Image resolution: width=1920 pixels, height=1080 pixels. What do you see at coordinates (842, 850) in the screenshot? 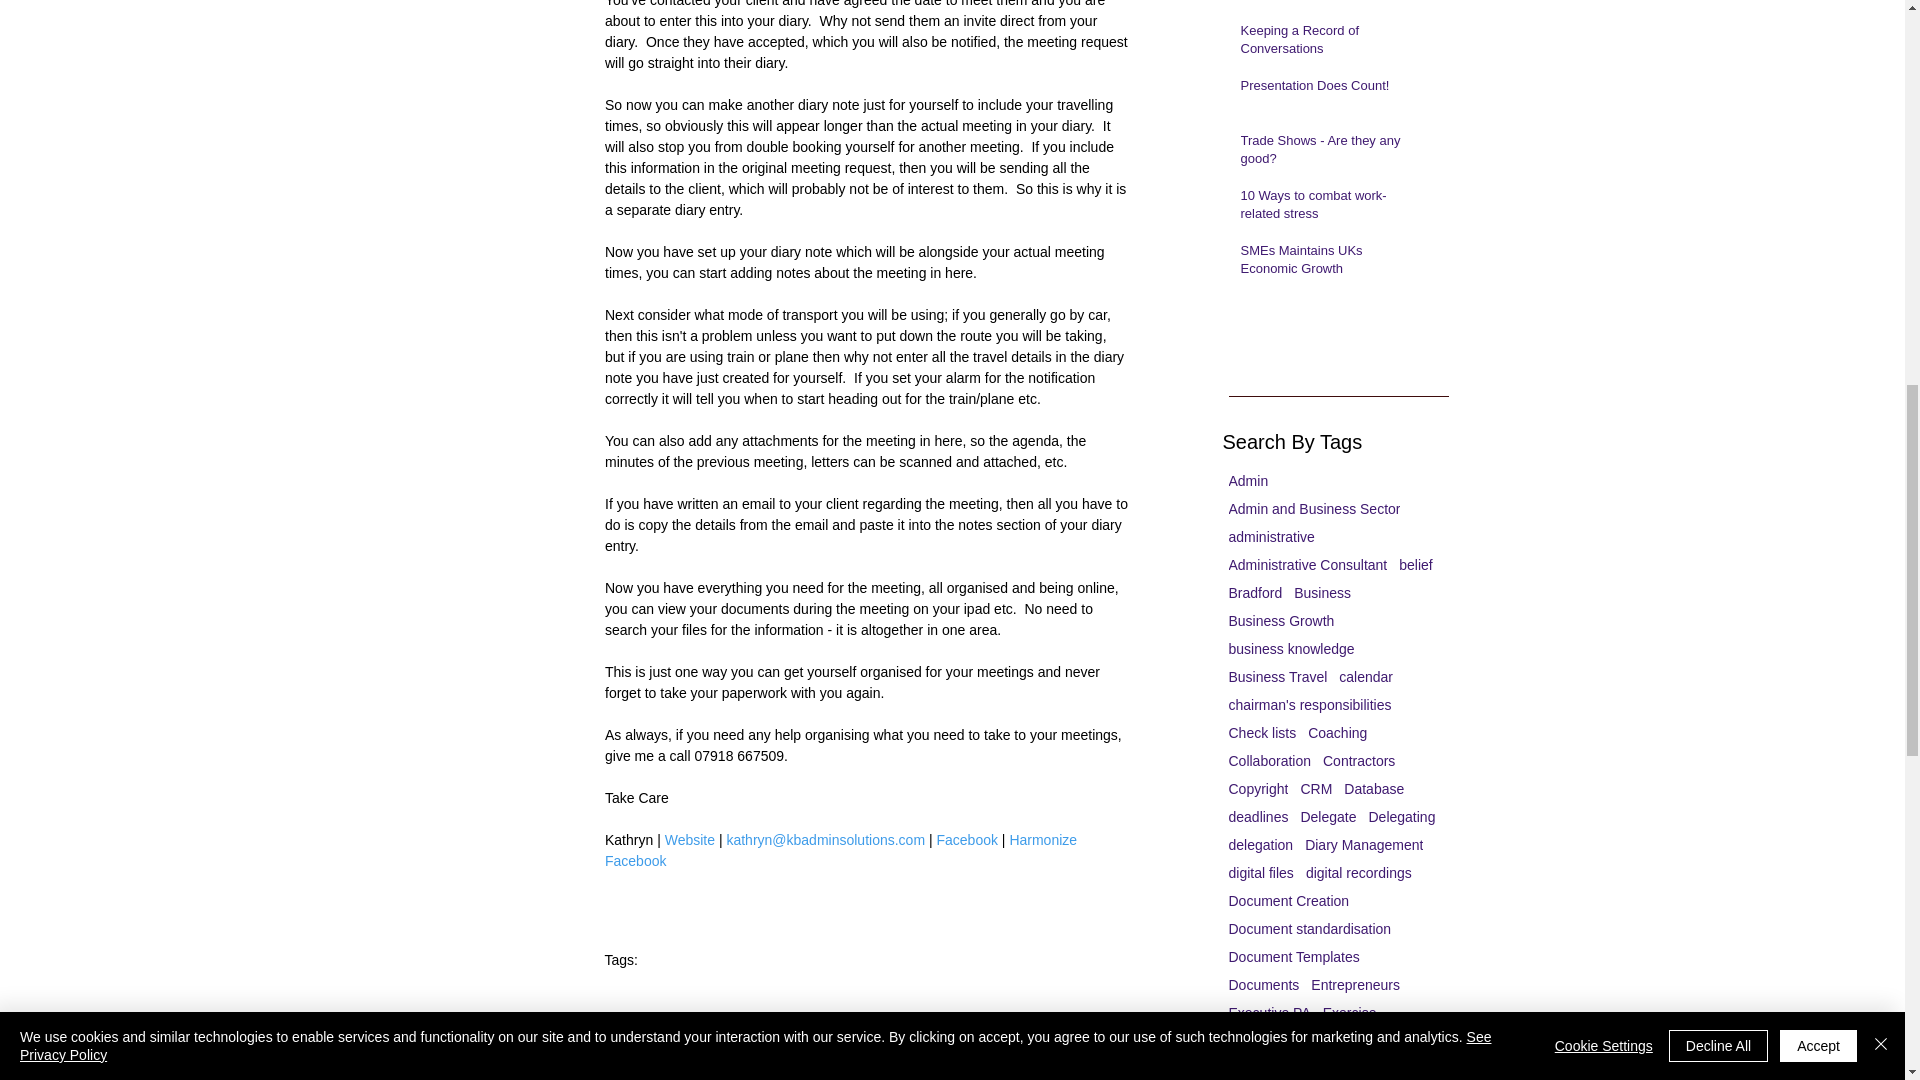
I see `Harmonize Facebook ` at bounding box center [842, 850].